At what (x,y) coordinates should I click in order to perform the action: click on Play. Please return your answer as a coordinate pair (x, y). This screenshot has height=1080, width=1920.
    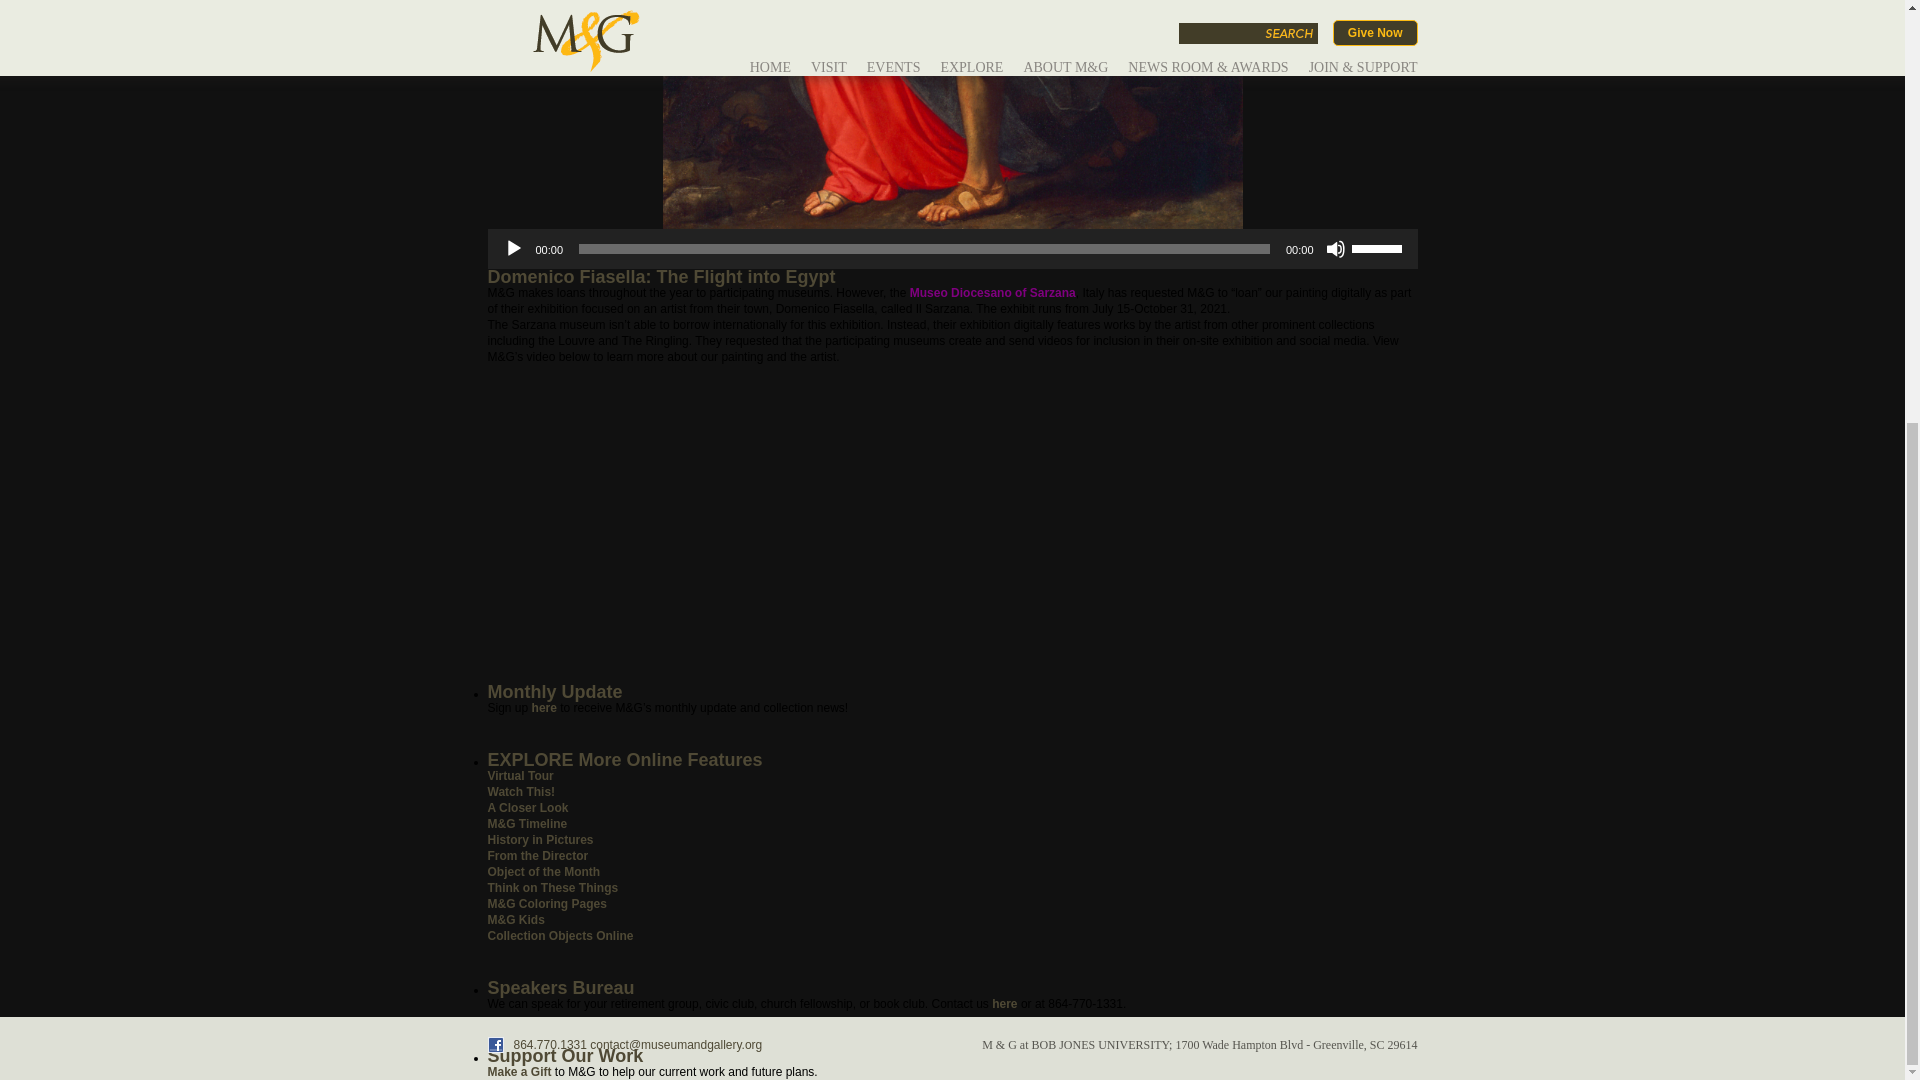
    Looking at the image, I should click on (514, 248).